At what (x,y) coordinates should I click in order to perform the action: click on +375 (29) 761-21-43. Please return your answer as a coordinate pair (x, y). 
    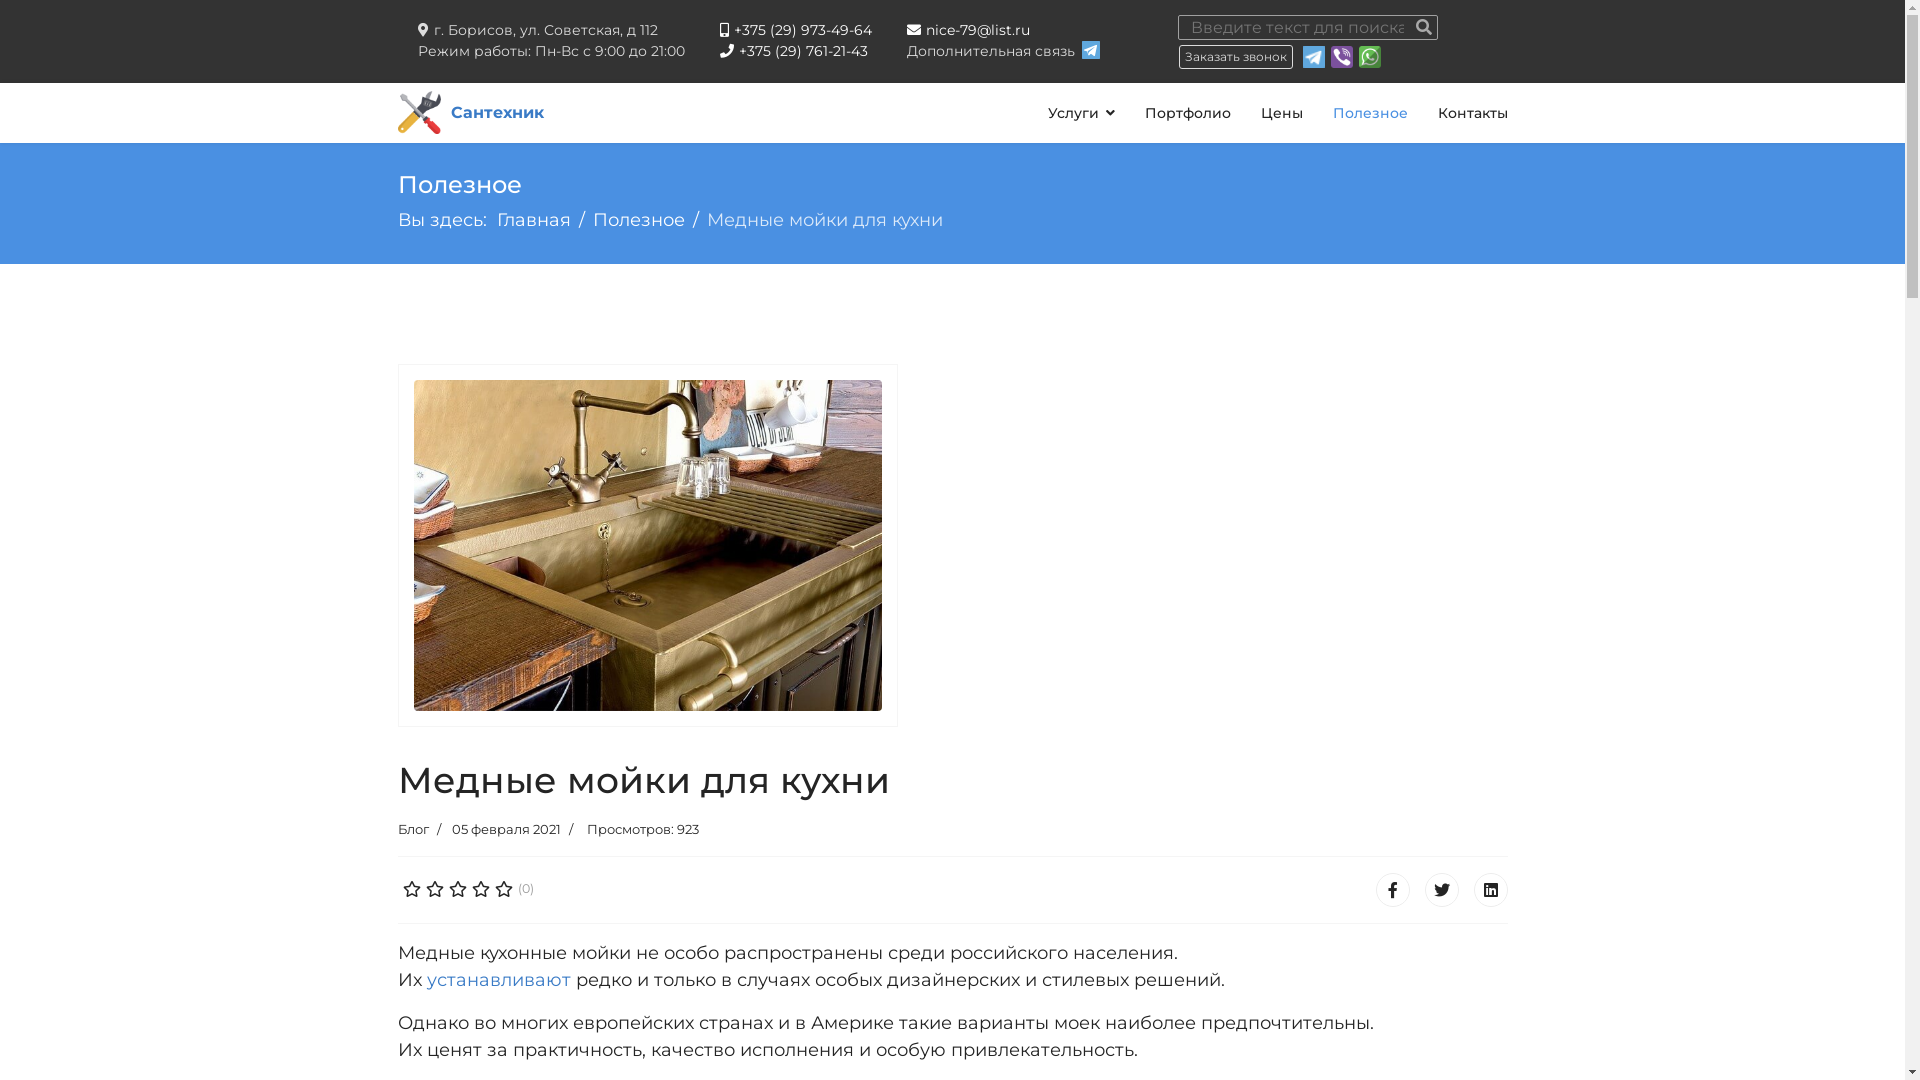
    Looking at the image, I should click on (794, 51).